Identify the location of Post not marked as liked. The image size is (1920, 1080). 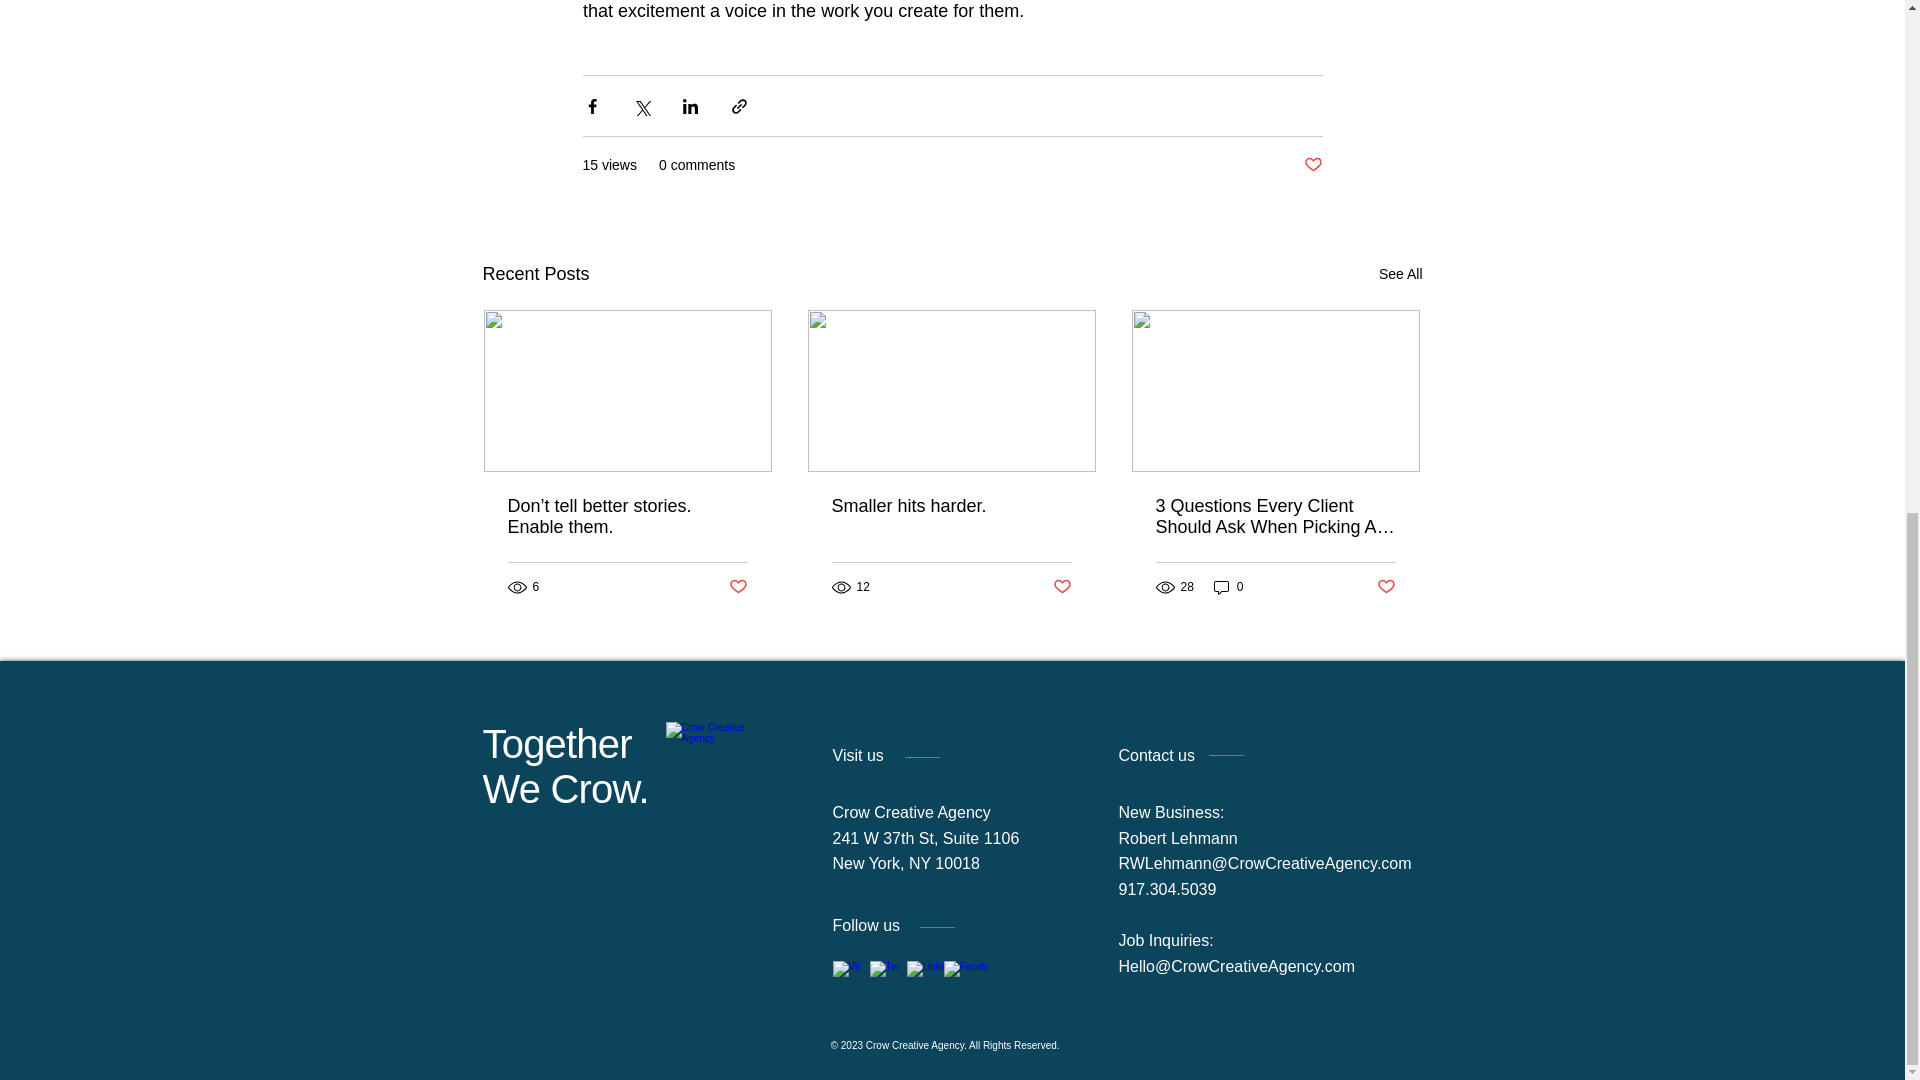
(1062, 586).